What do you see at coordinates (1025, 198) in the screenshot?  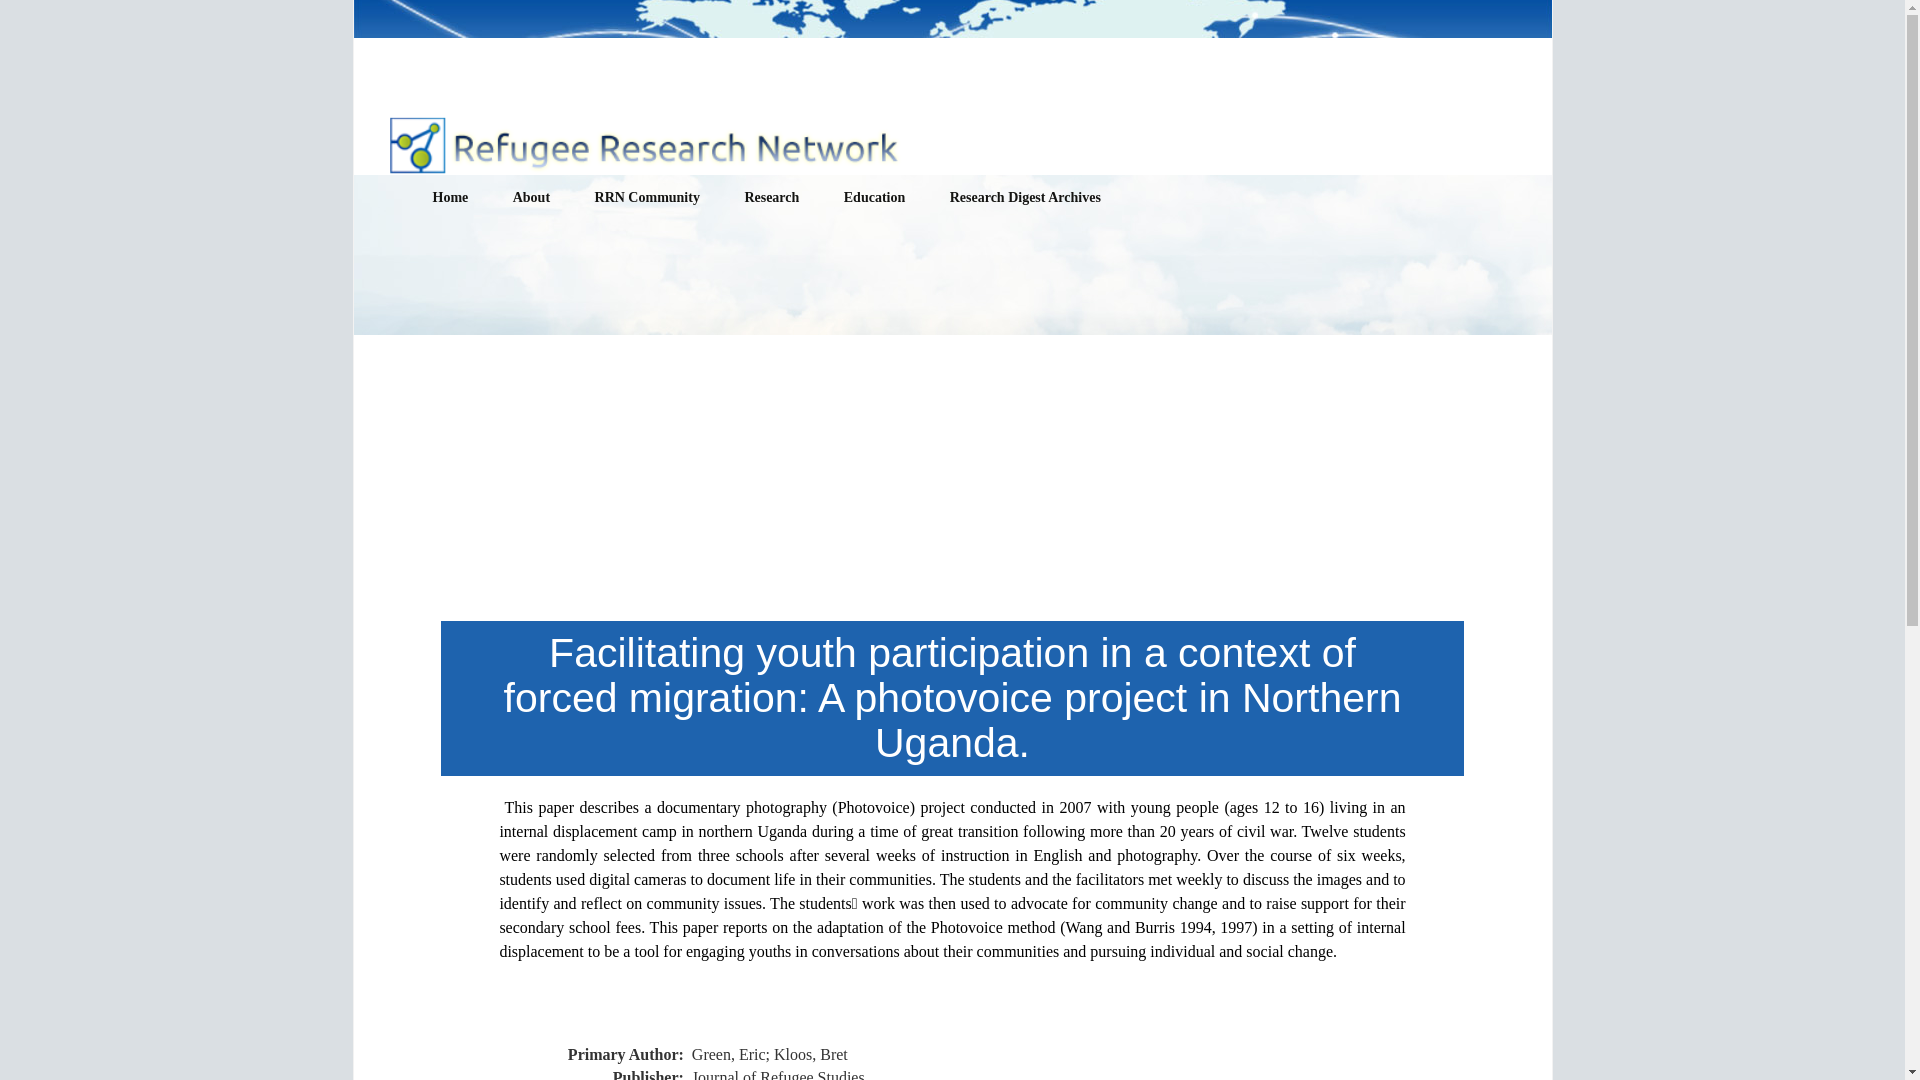 I see `Research Digest Archives` at bounding box center [1025, 198].